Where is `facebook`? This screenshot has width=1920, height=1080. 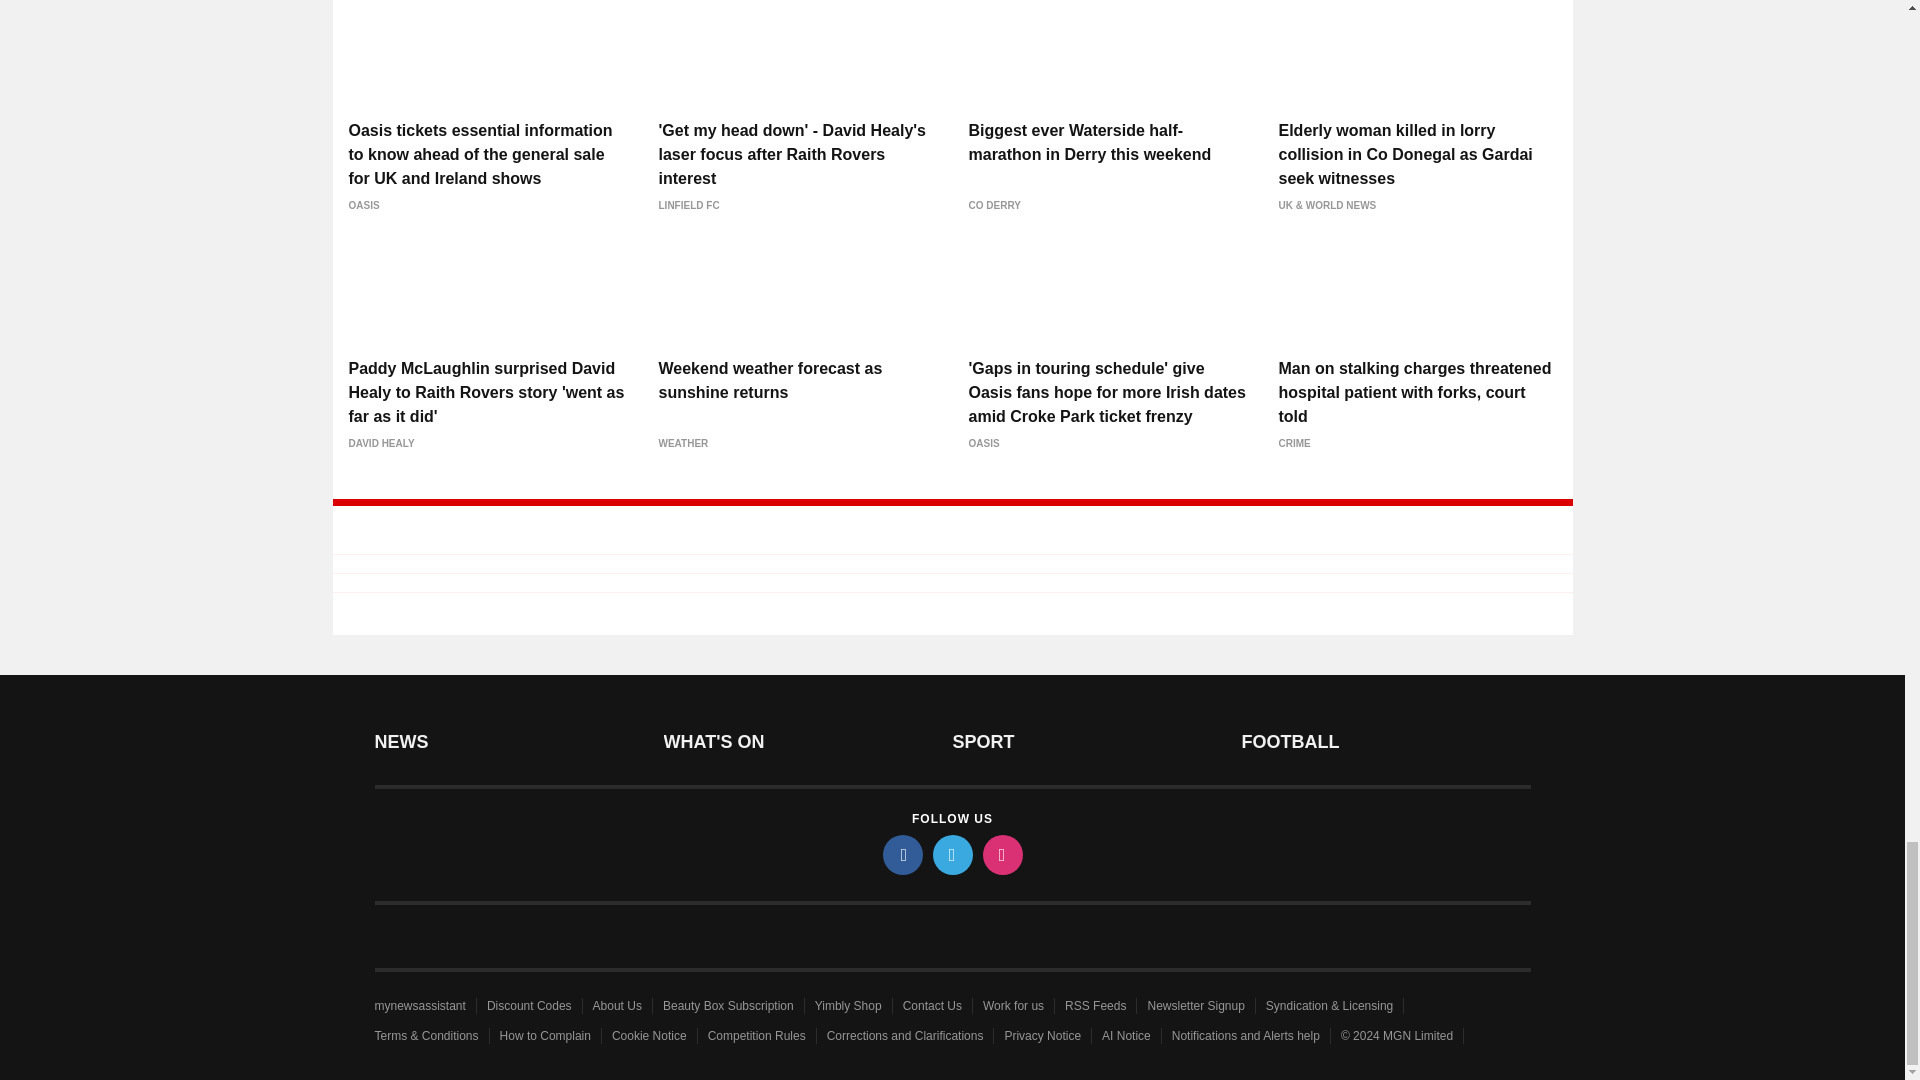
facebook is located at coordinates (901, 854).